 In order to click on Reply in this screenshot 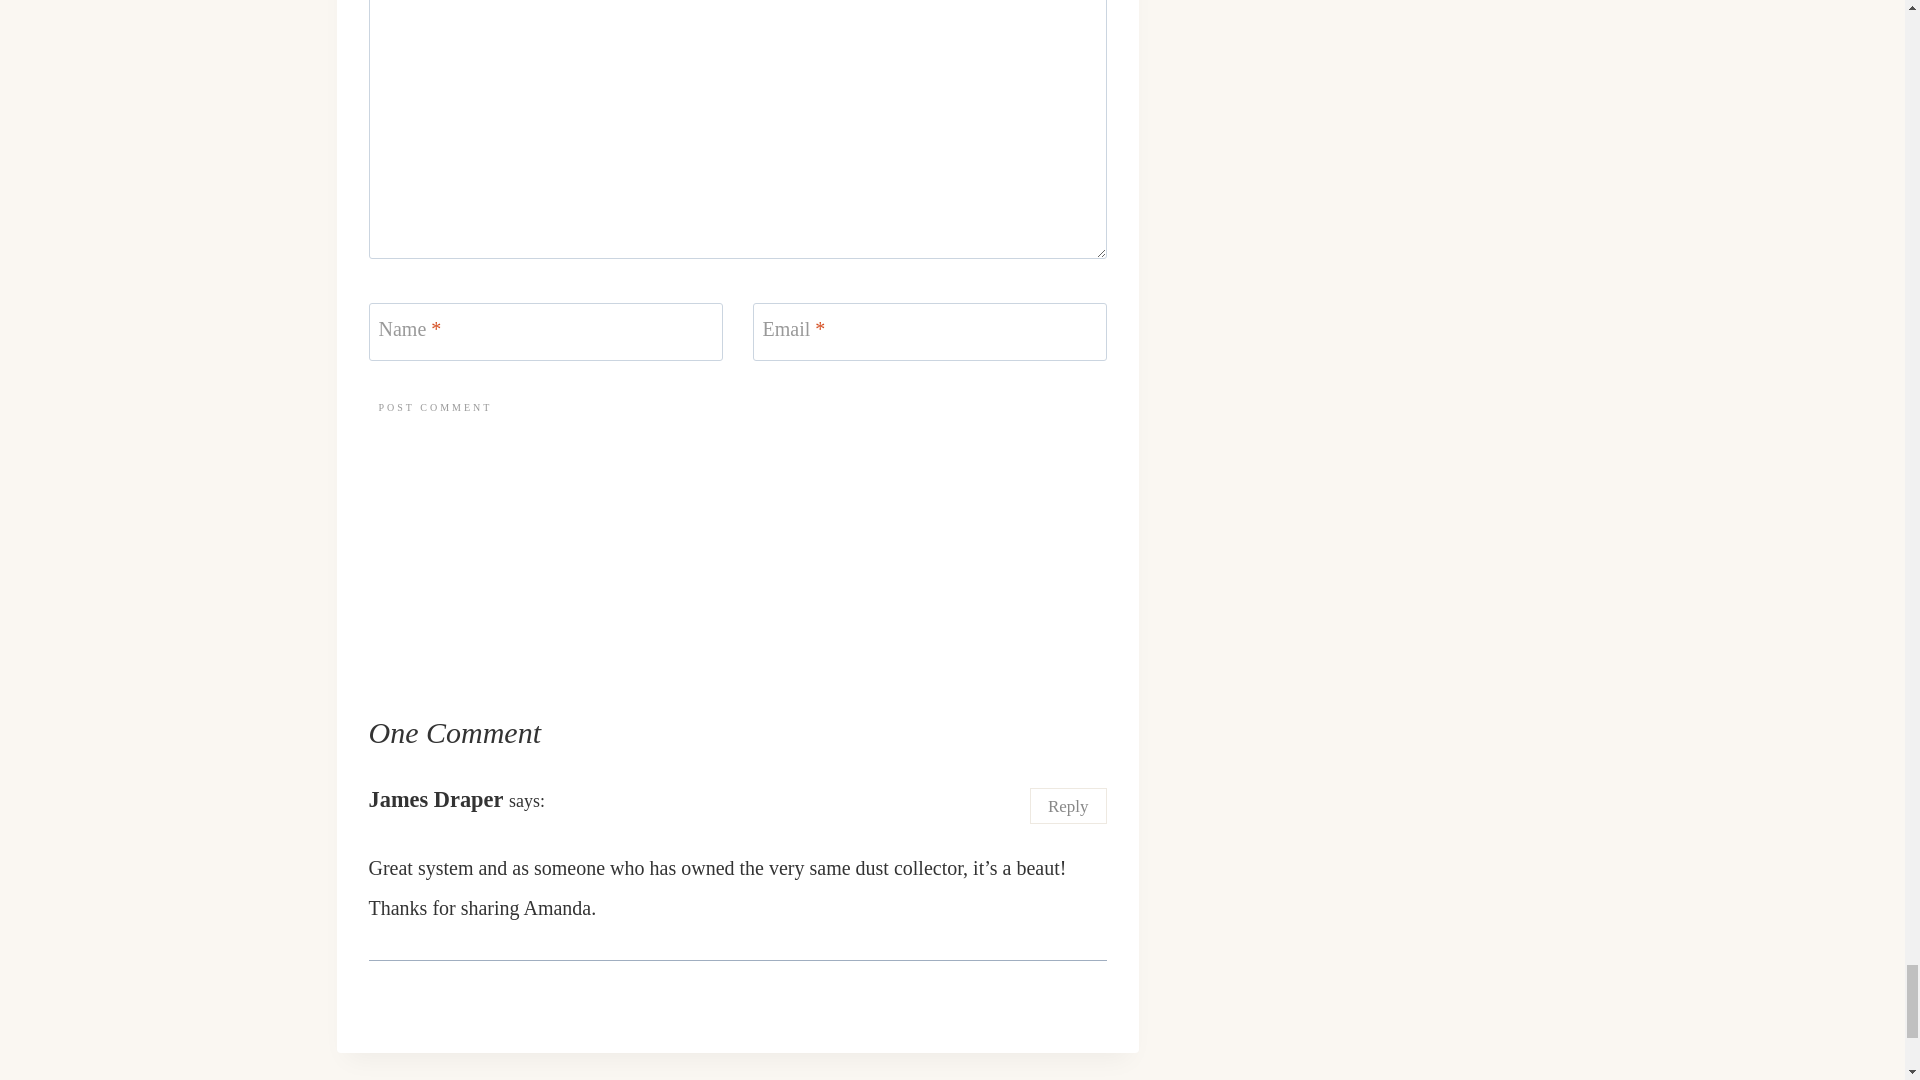, I will do `click(1068, 806)`.